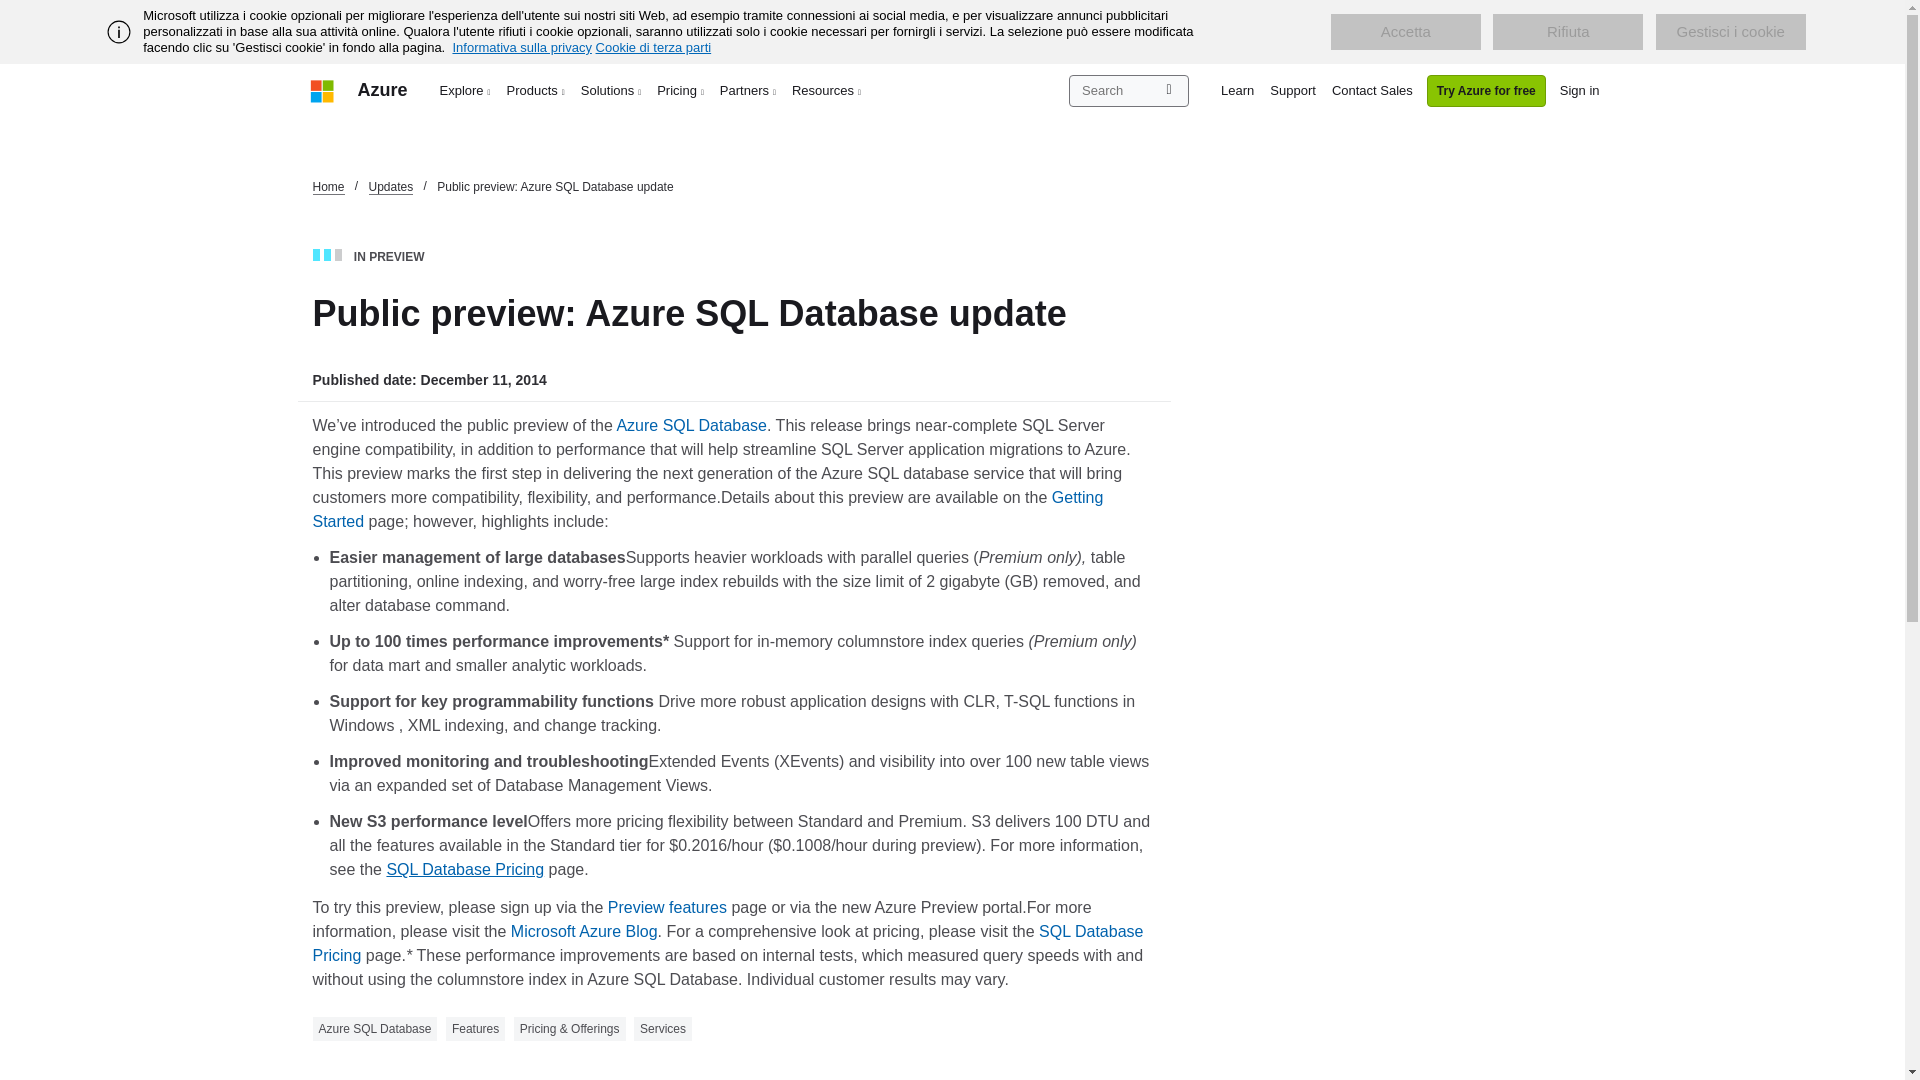  What do you see at coordinates (10, 10) in the screenshot?
I see `Skip to main content` at bounding box center [10, 10].